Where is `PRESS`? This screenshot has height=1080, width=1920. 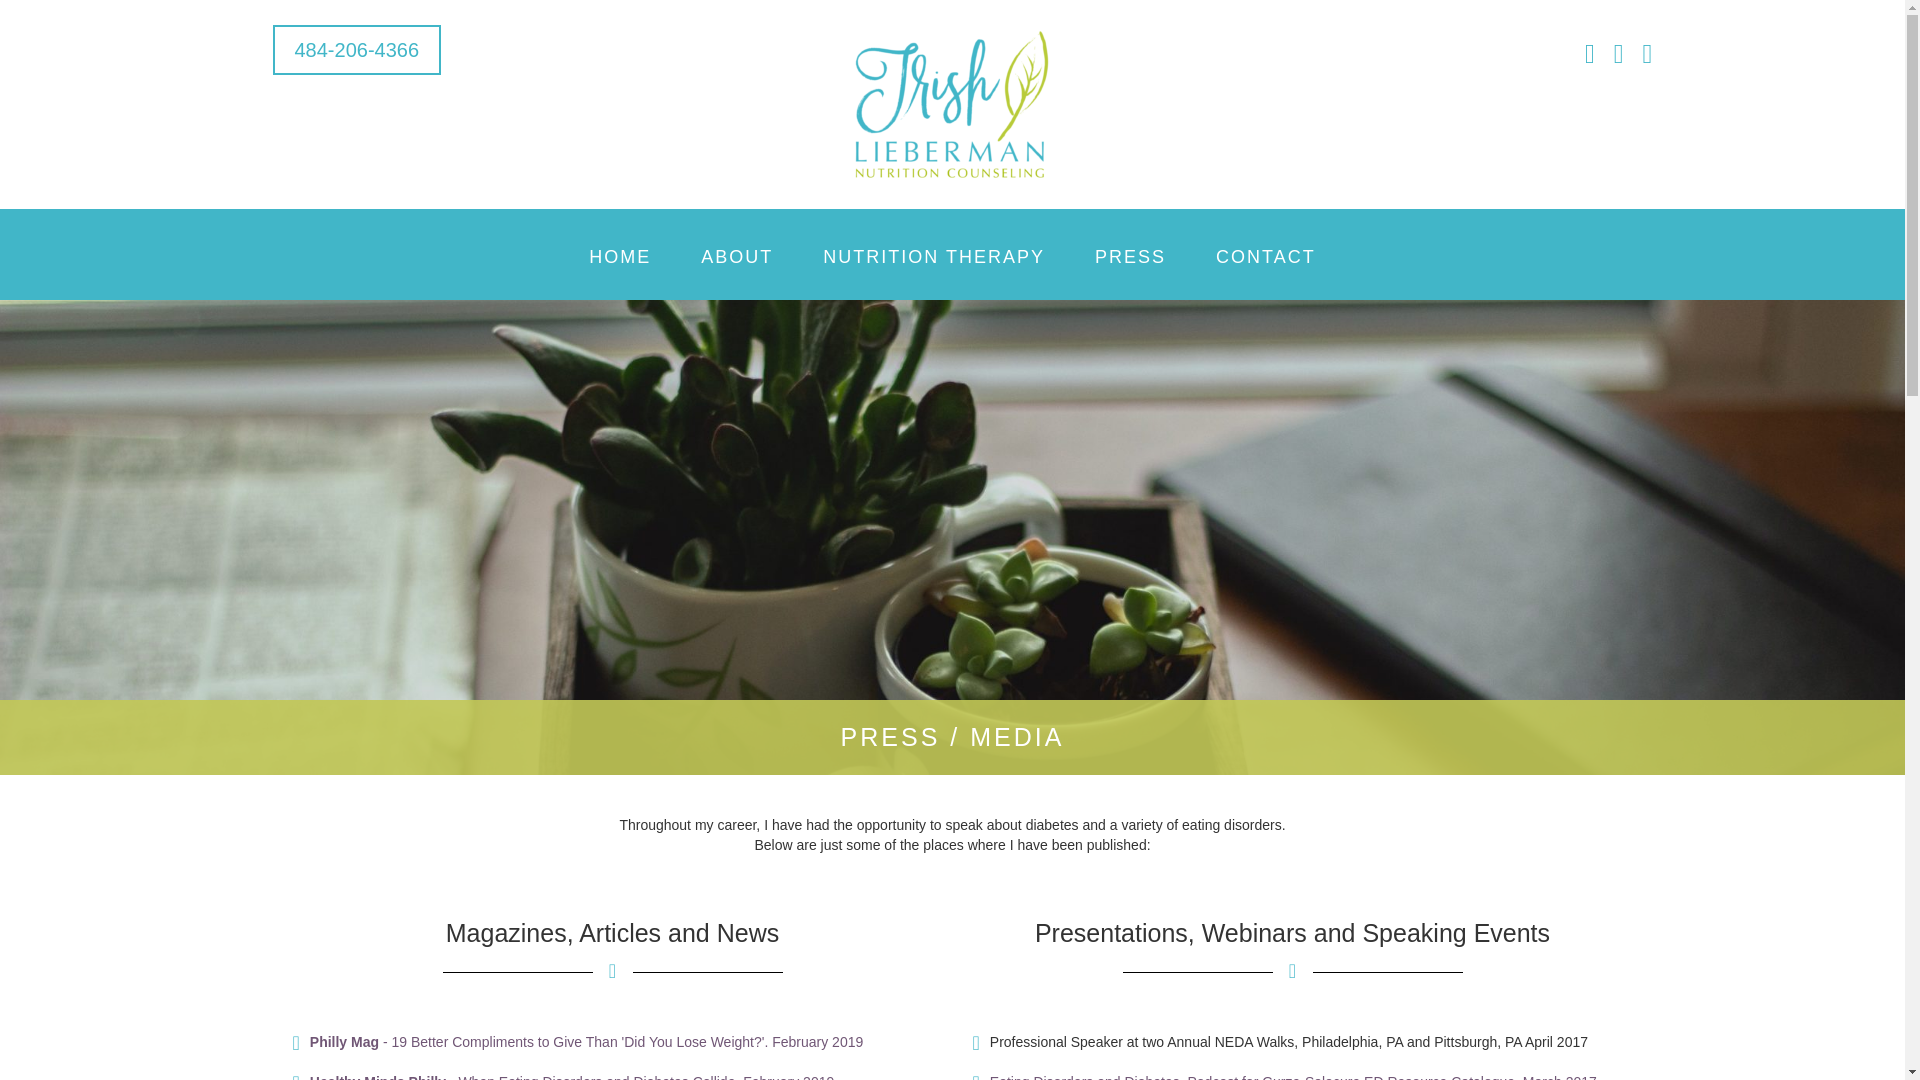
PRESS is located at coordinates (1130, 256).